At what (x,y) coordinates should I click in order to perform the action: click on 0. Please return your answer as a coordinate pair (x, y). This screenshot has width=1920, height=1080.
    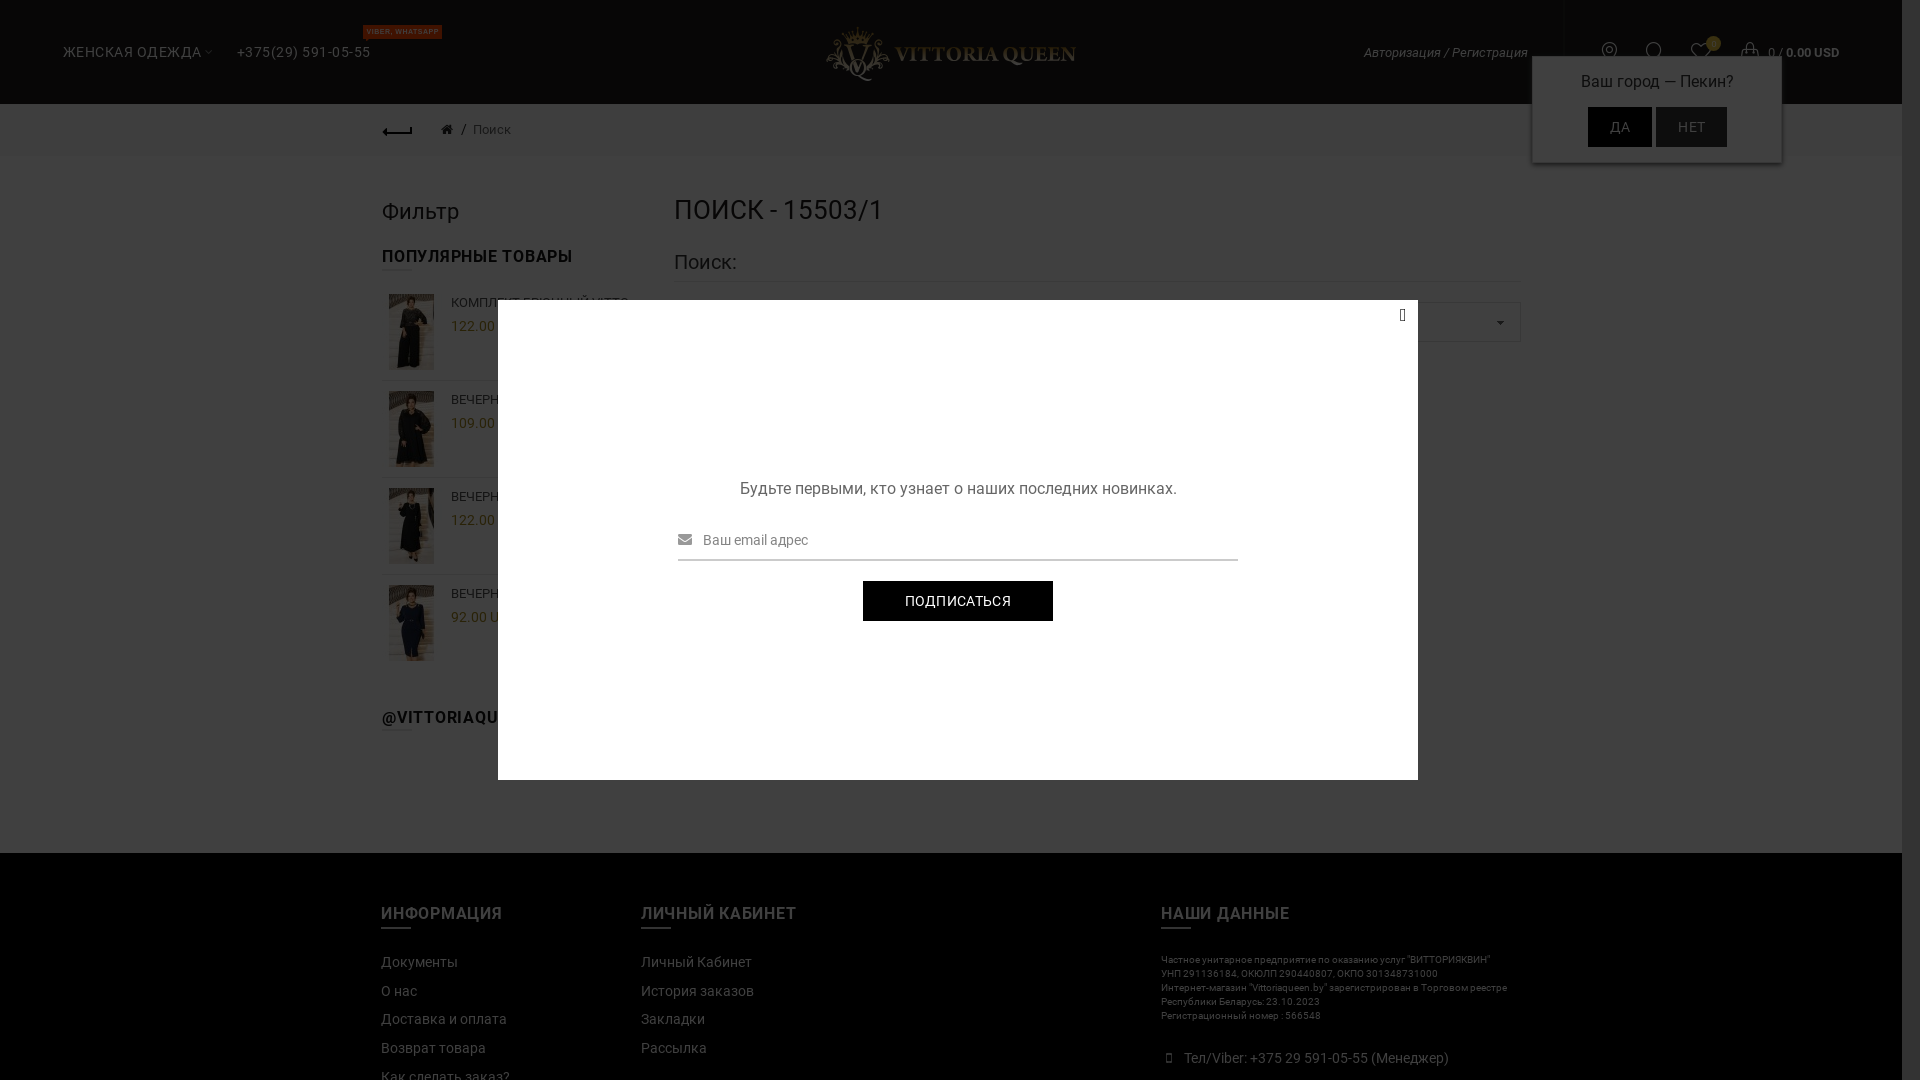
    Looking at the image, I should click on (1703, 52).